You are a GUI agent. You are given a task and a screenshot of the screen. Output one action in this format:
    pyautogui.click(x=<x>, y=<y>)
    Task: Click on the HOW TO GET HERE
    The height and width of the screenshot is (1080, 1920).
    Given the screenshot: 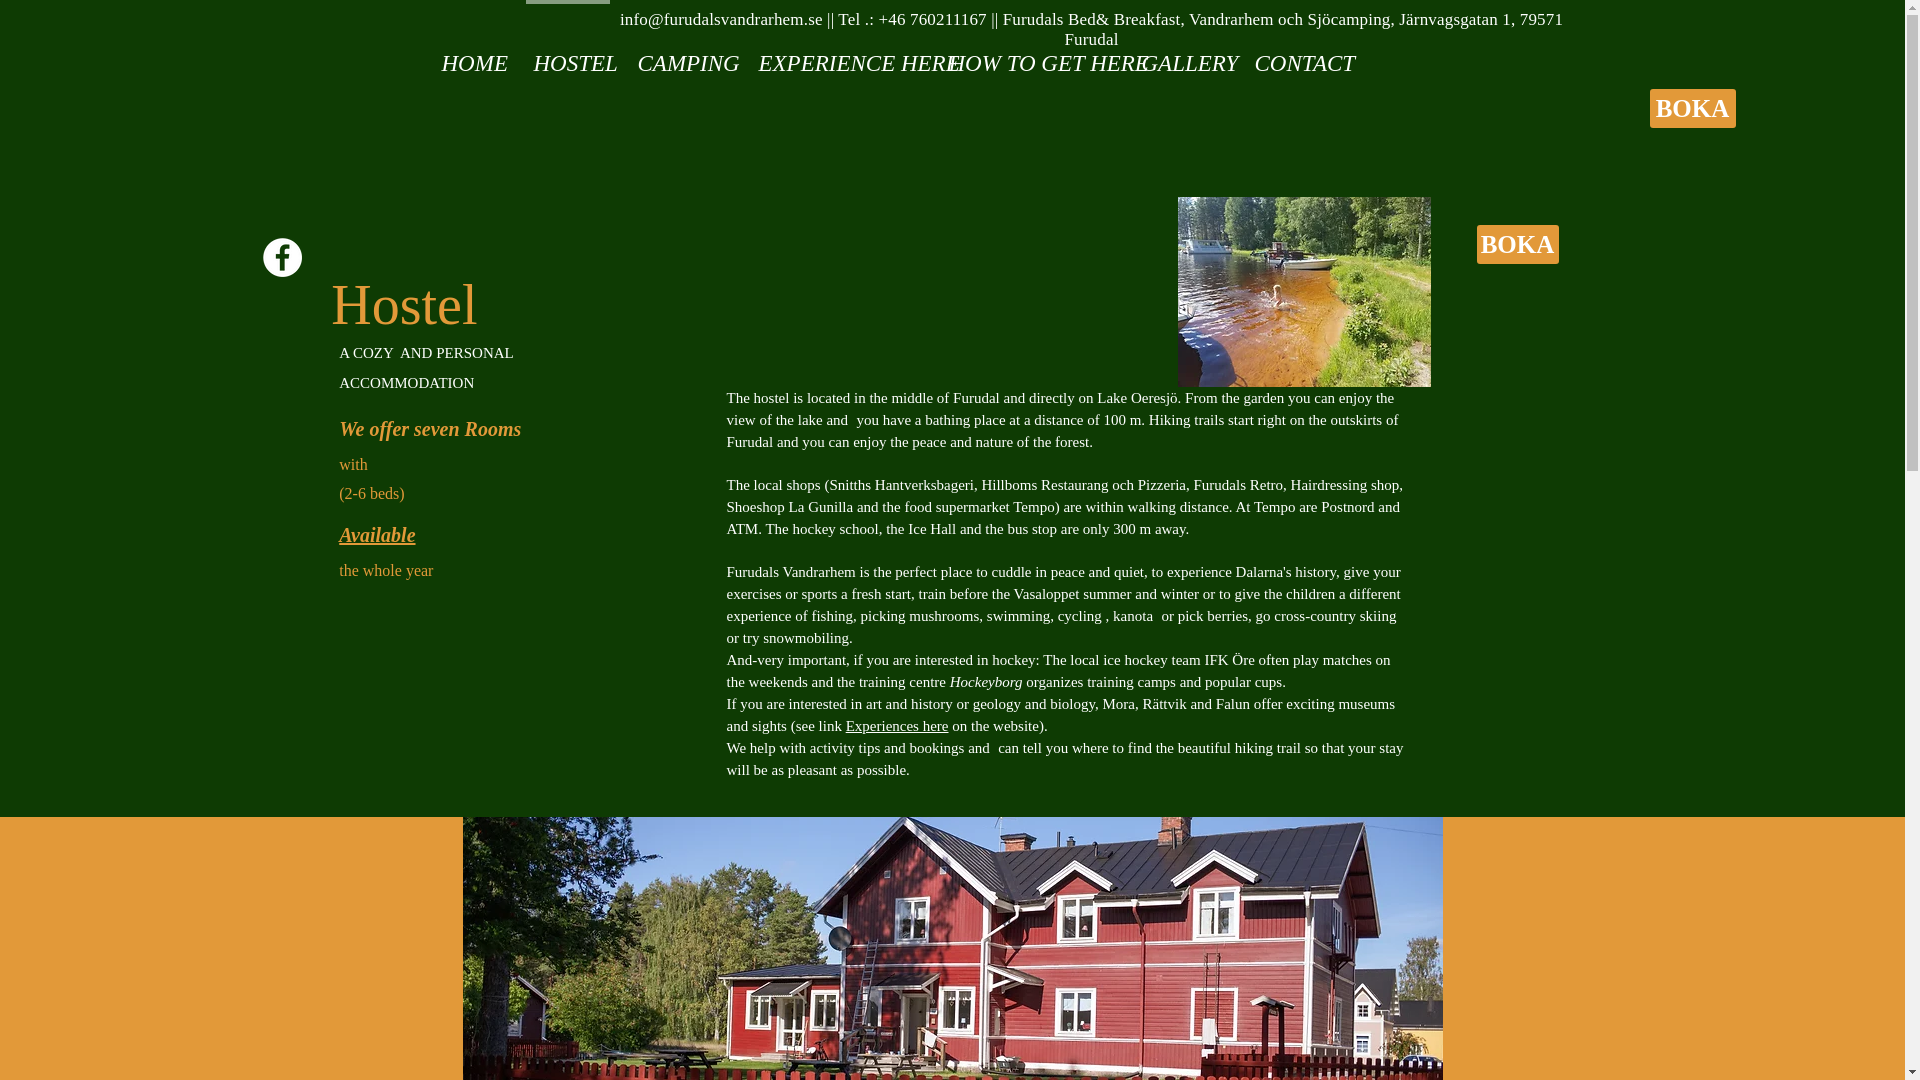 What is the action you would take?
    pyautogui.click(x=1026, y=54)
    